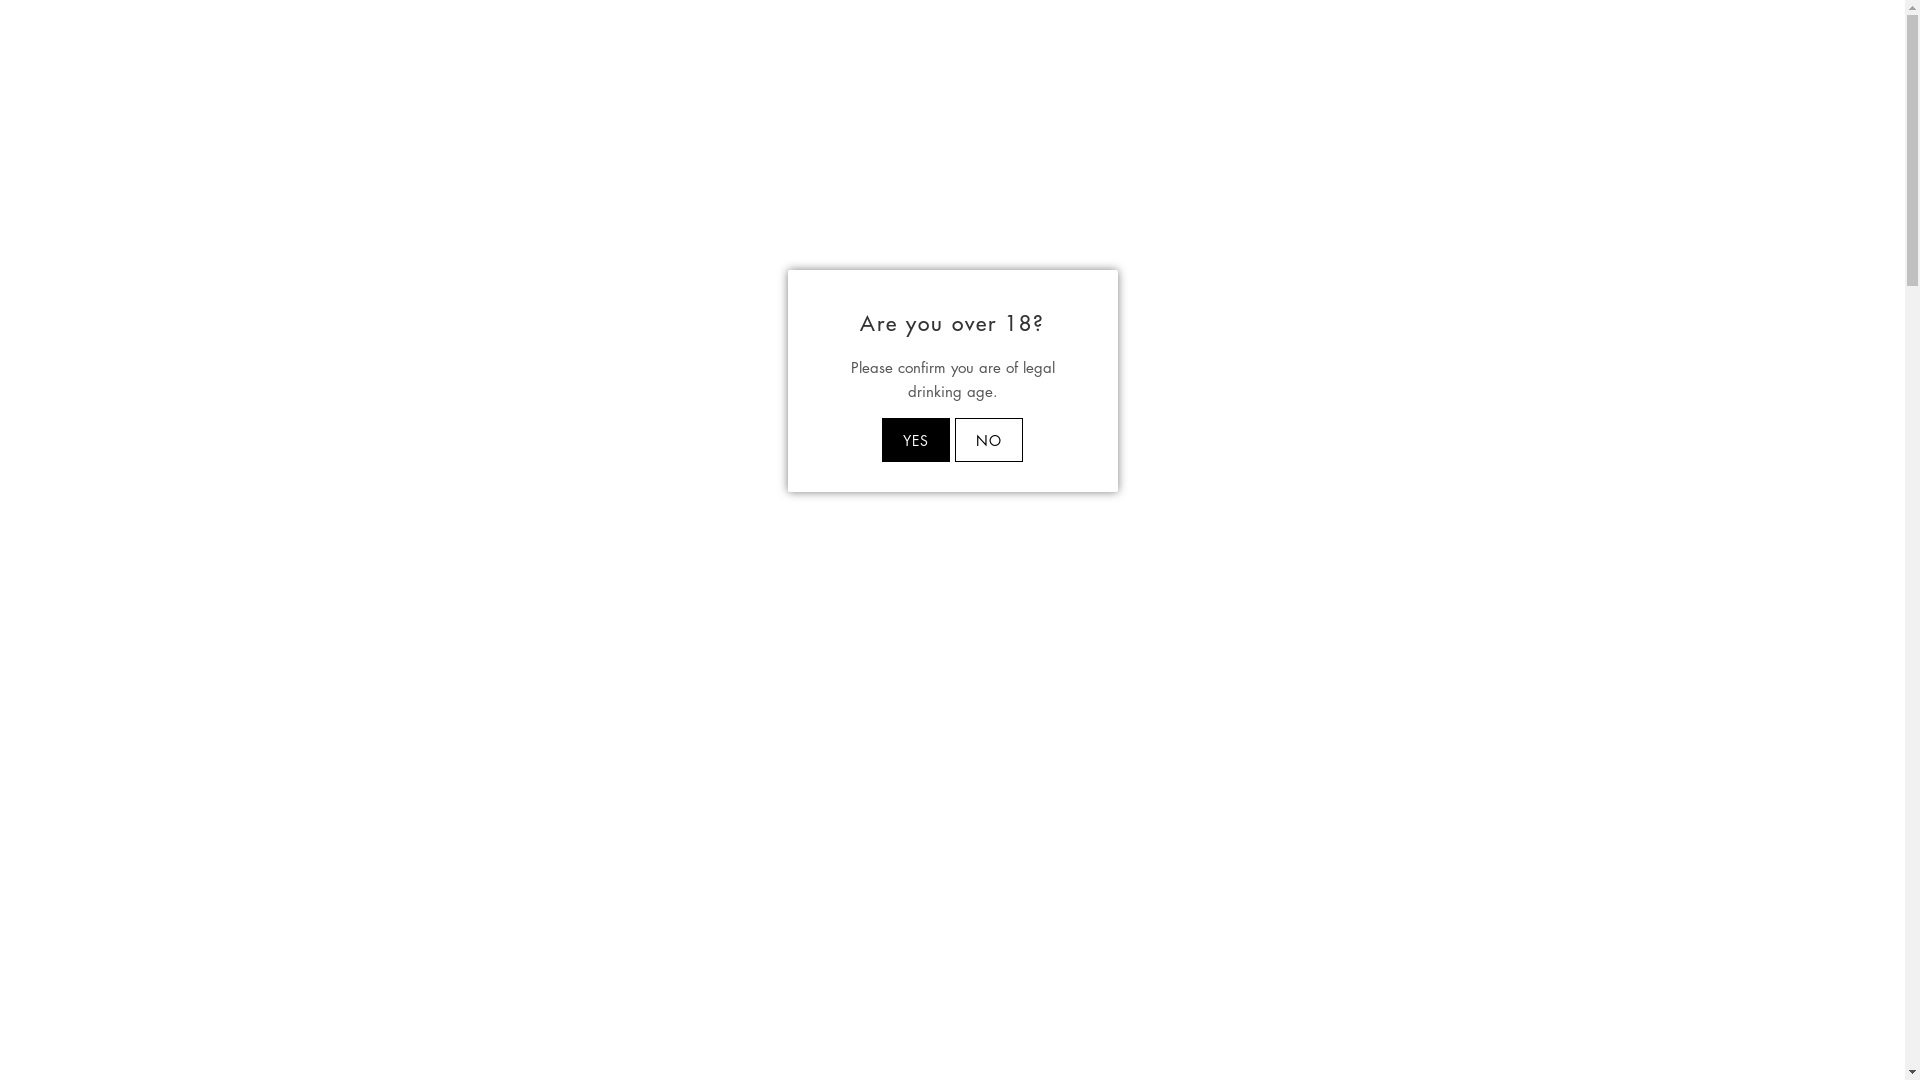 This screenshot has height=1080, width=1920. What do you see at coordinates (194, 450) in the screenshot?
I see `Sparkling` at bounding box center [194, 450].